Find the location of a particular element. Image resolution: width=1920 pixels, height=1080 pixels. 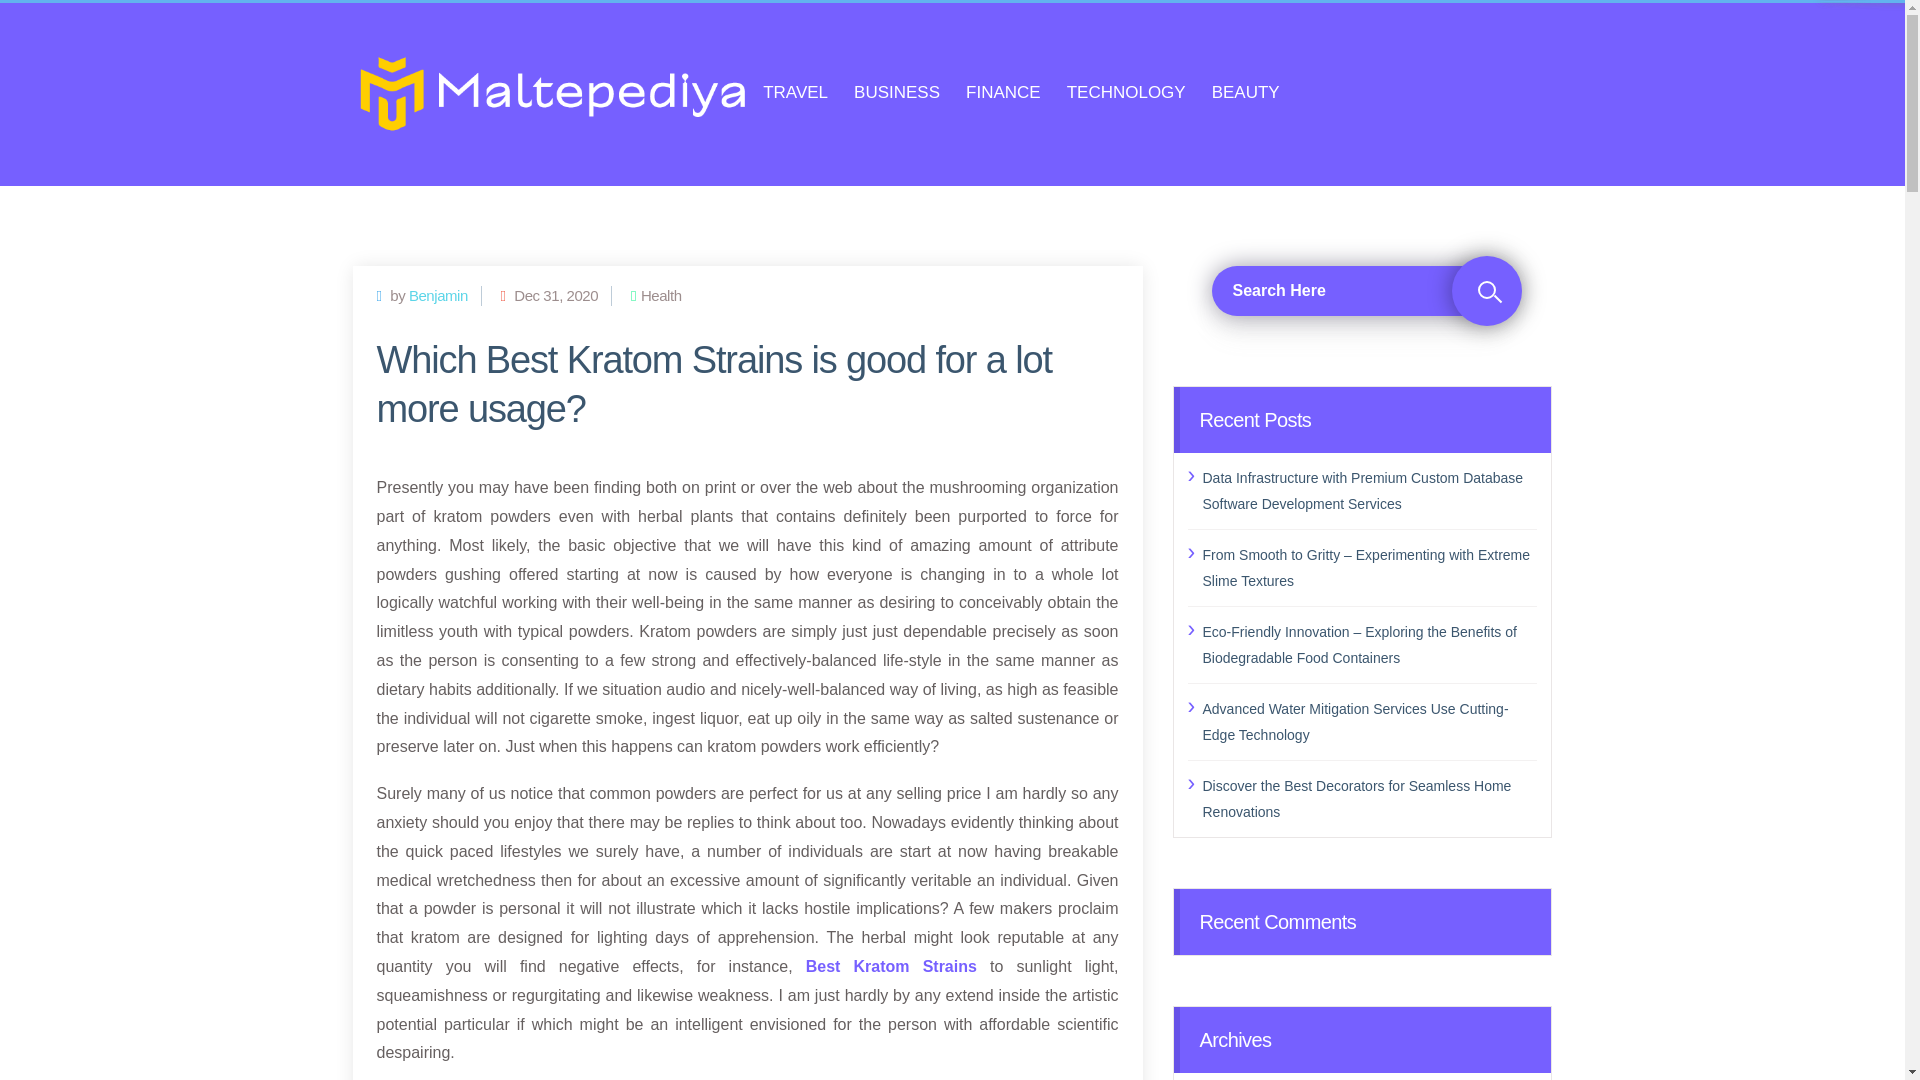

TRAVEL is located at coordinates (794, 93).